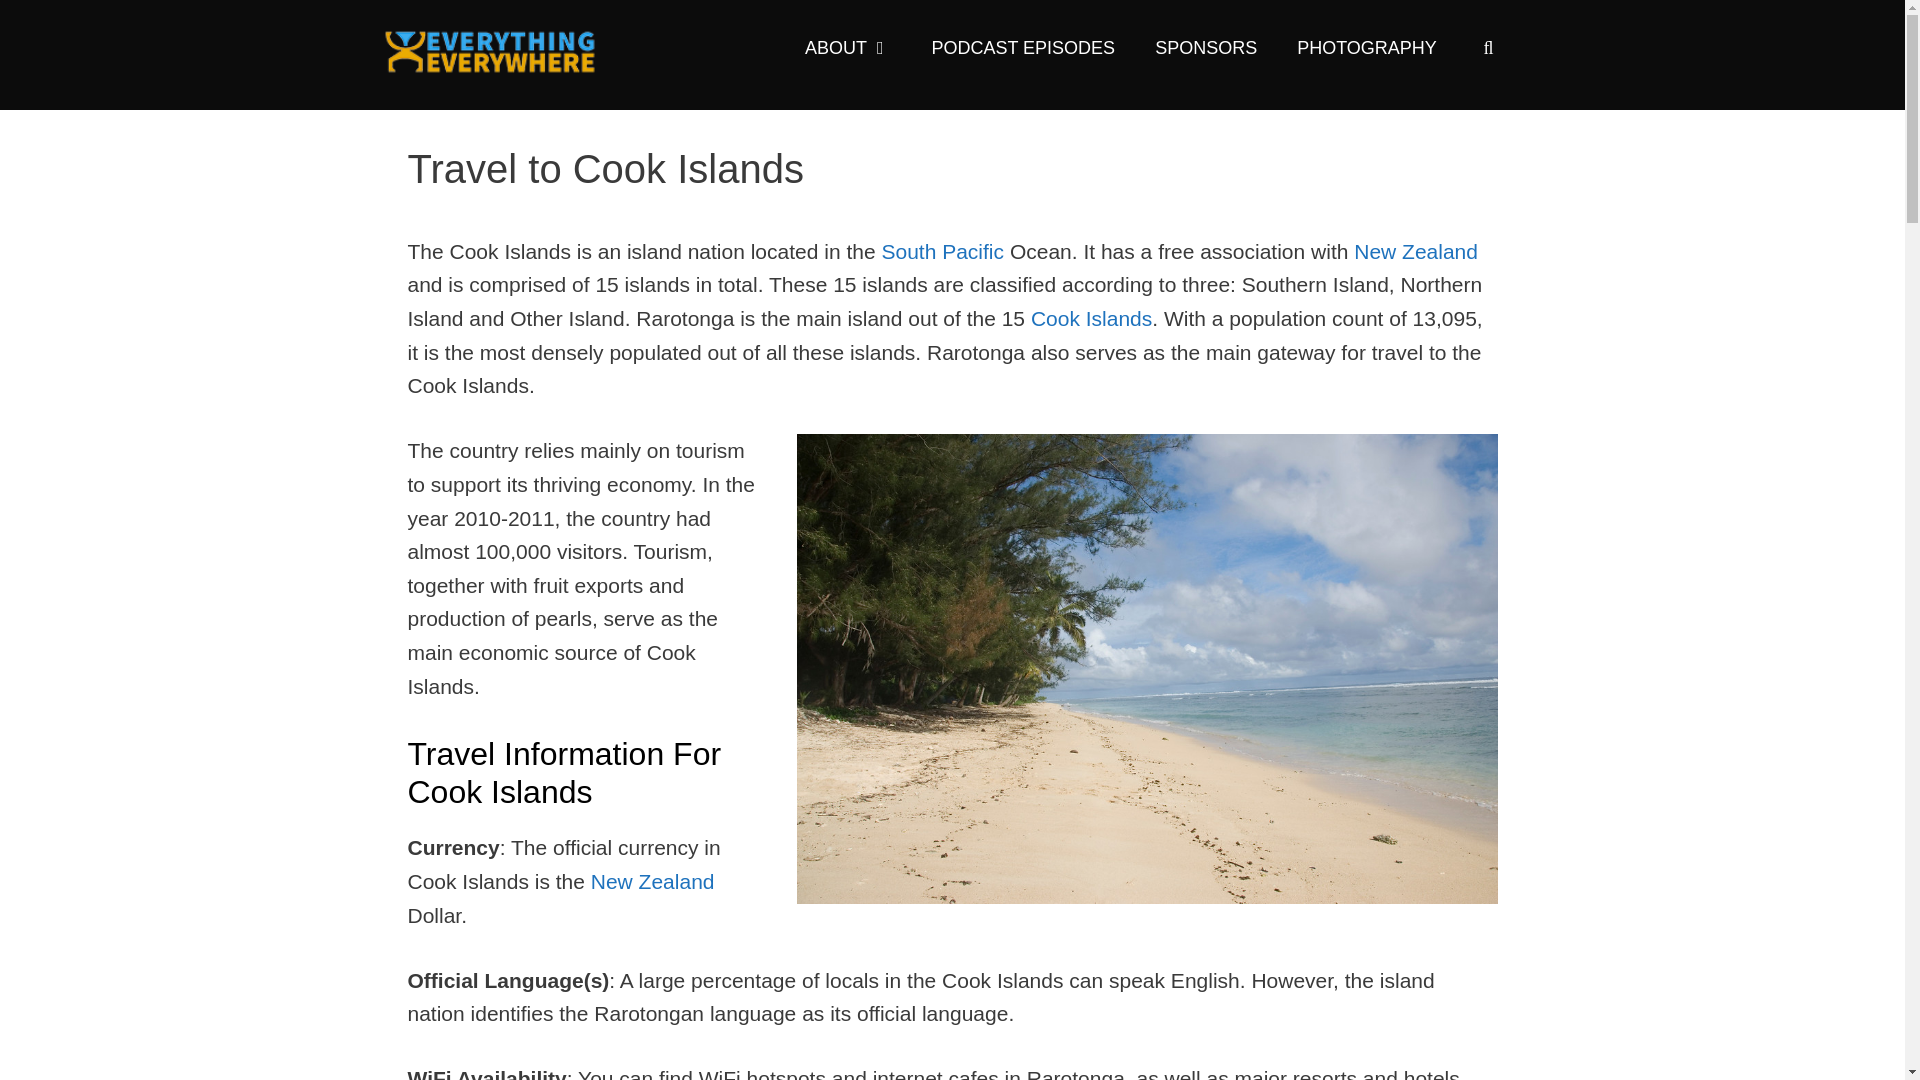 The height and width of the screenshot is (1080, 1920). What do you see at coordinates (652, 882) in the screenshot?
I see `New Zealand` at bounding box center [652, 882].